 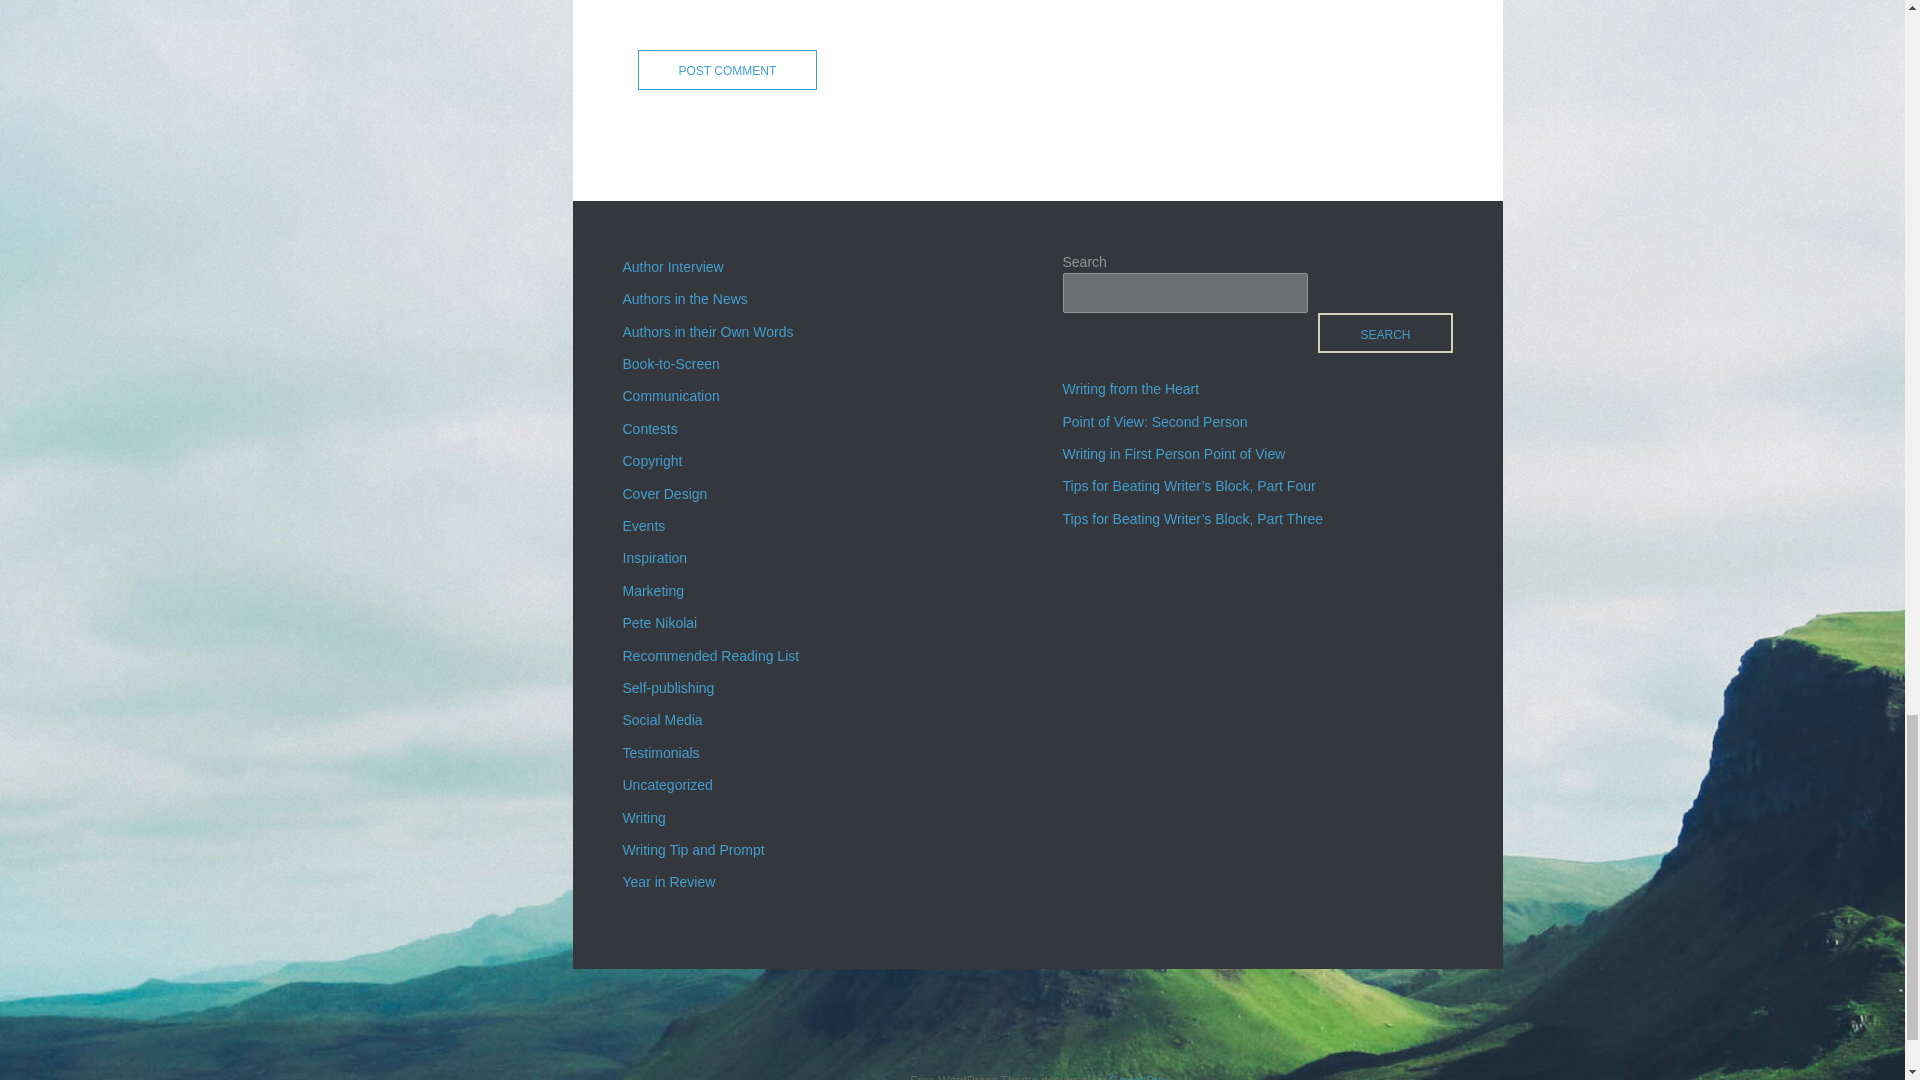 What do you see at coordinates (652, 460) in the screenshot?
I see `Copyright` at bounding box center [652, 460].